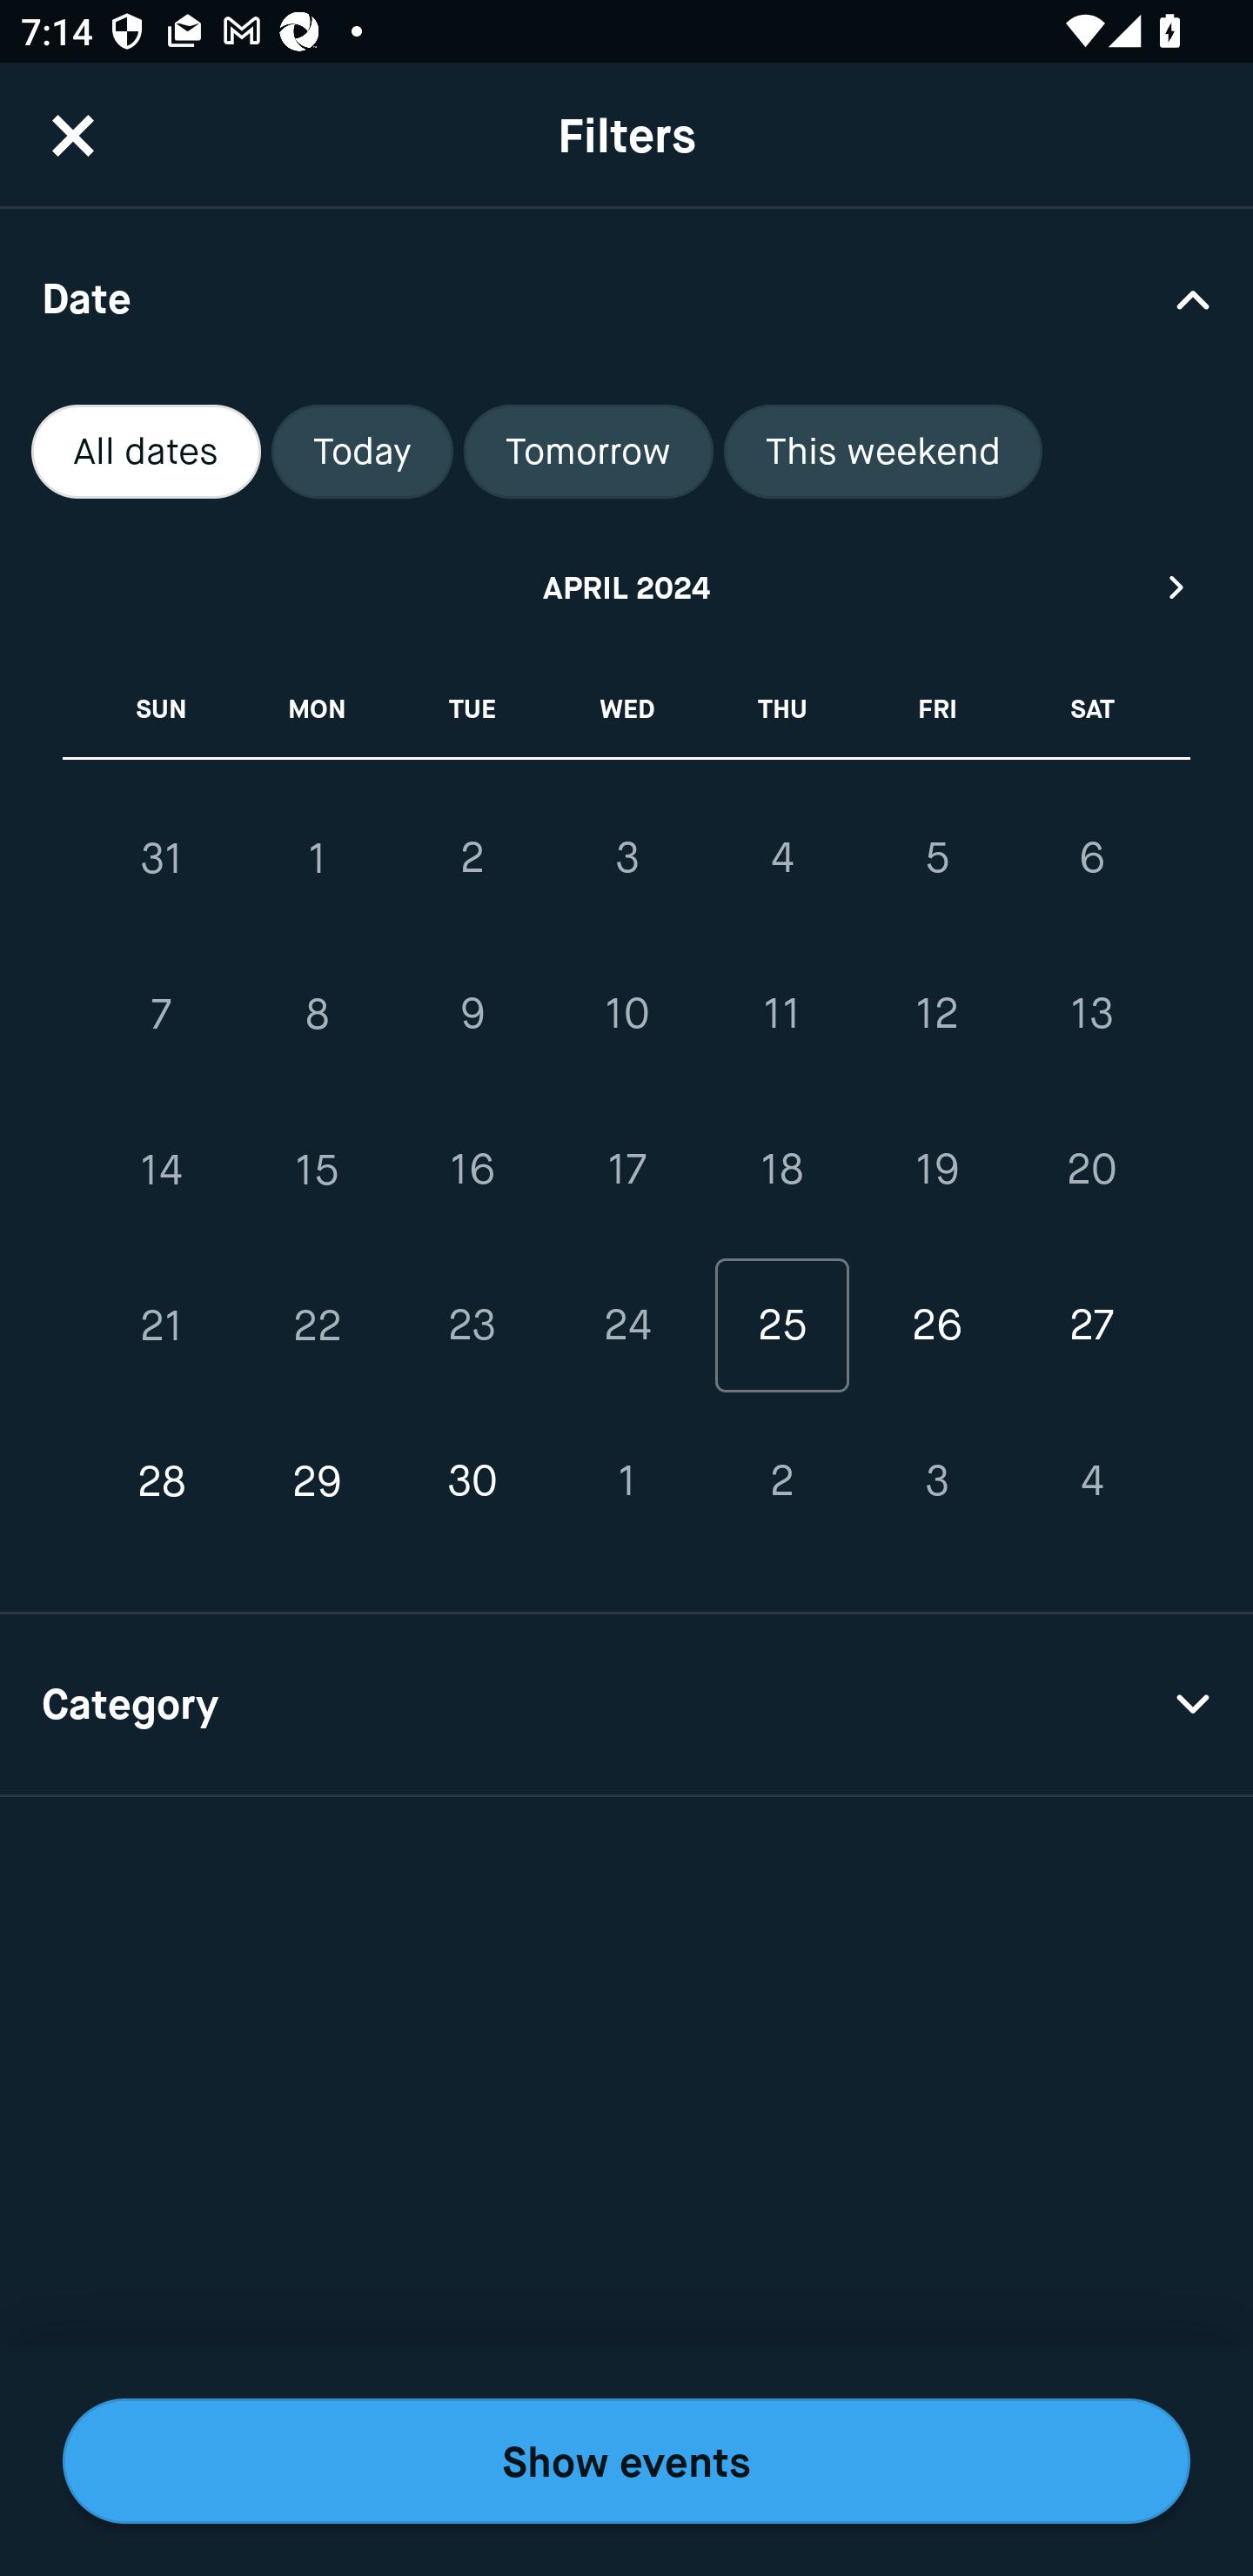 The height and width of the screenshot is (2576, 1253). What do you see at coordinates (1091, 1481) in the screenshot?
I see `4` at bounding box center [1091, 1481].